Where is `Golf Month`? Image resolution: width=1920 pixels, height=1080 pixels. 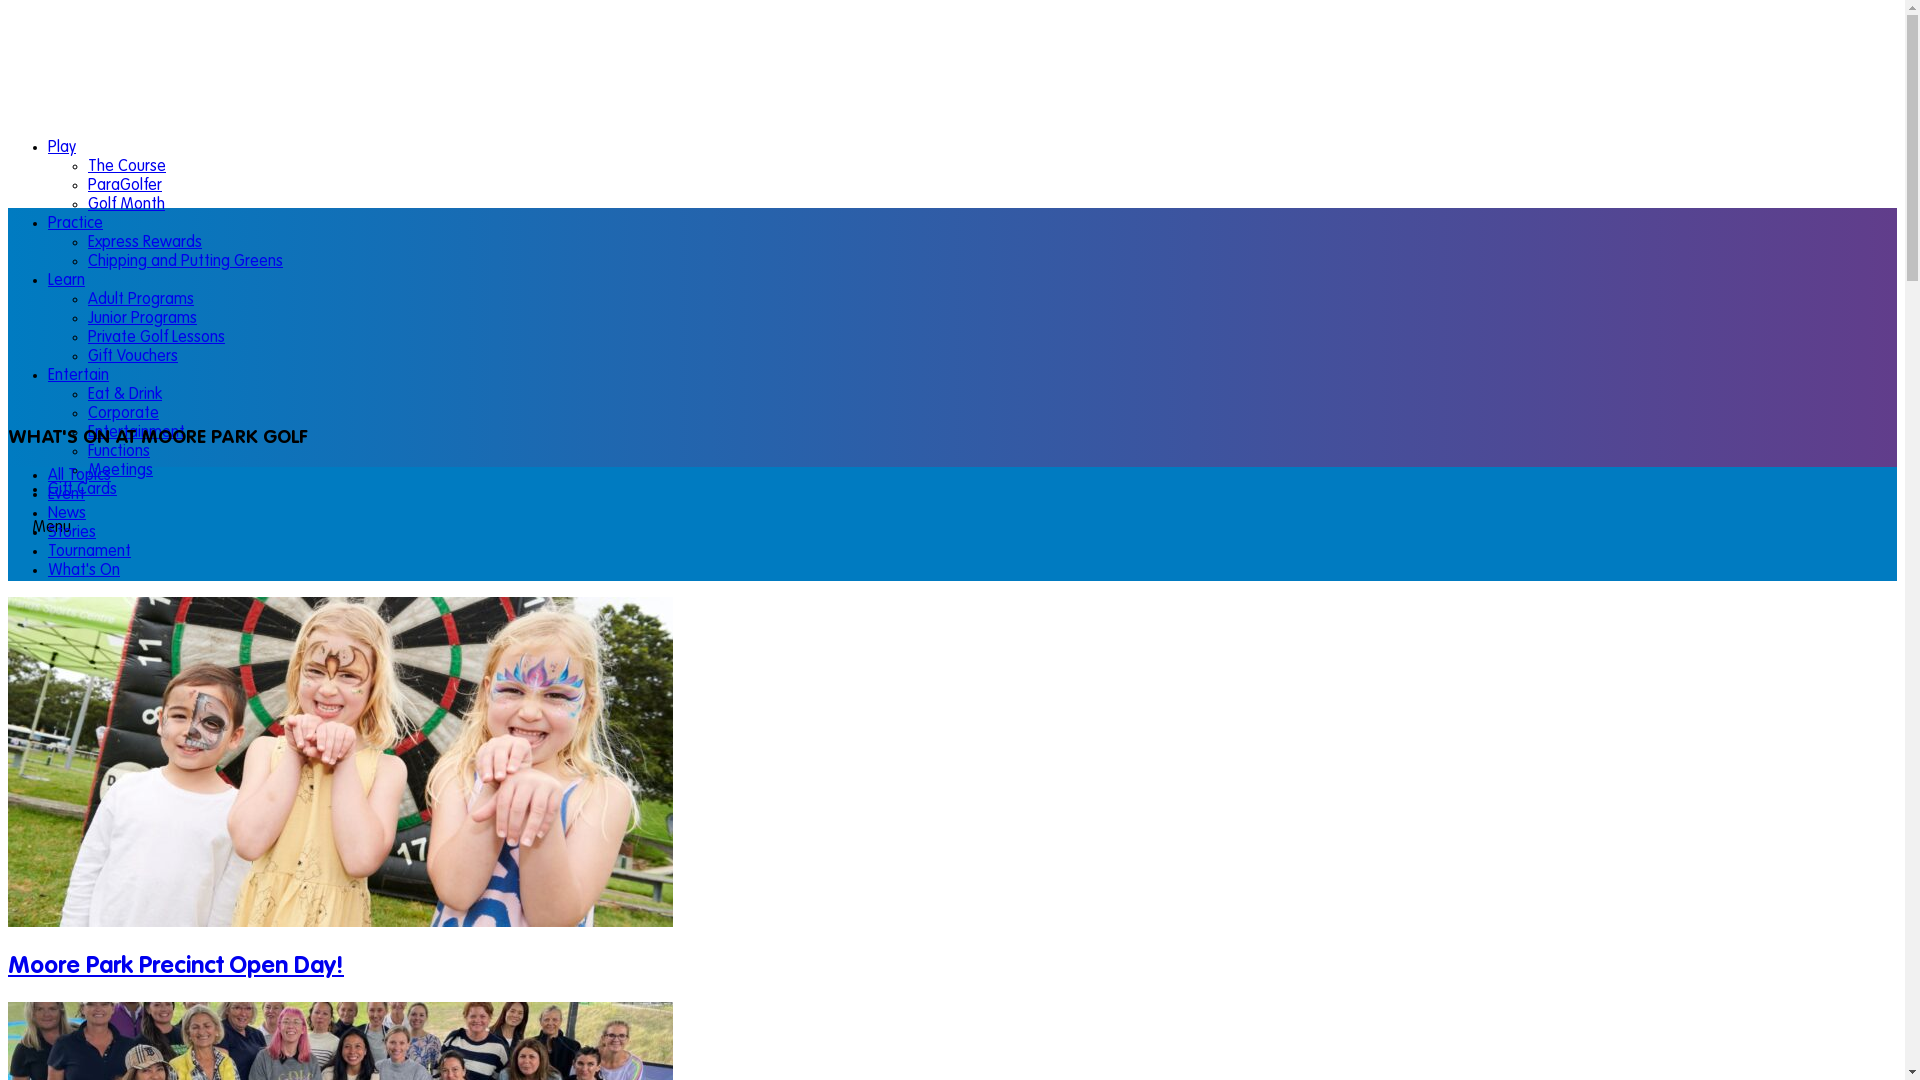 Golf Month is located at coordinates (126, 205).